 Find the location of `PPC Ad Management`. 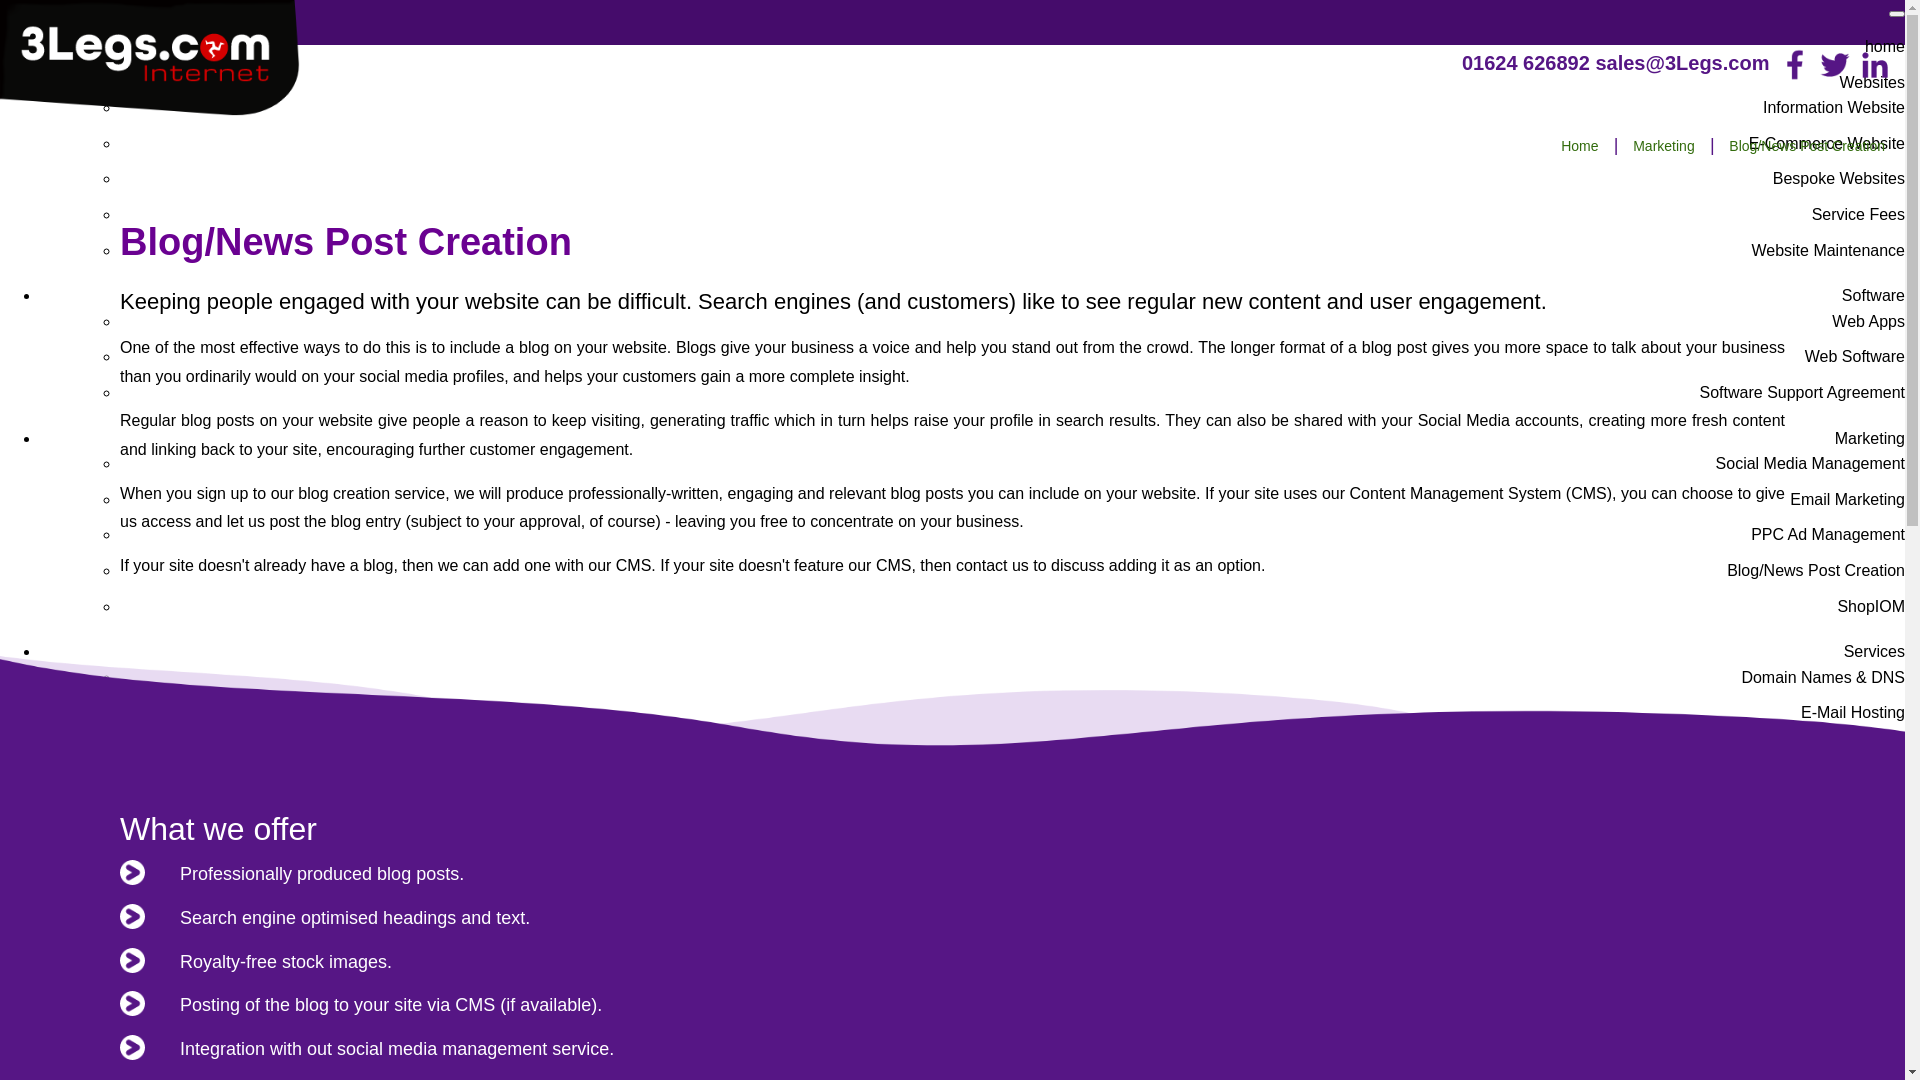

PPC Ad Management is located at coordinates (1828, 534).